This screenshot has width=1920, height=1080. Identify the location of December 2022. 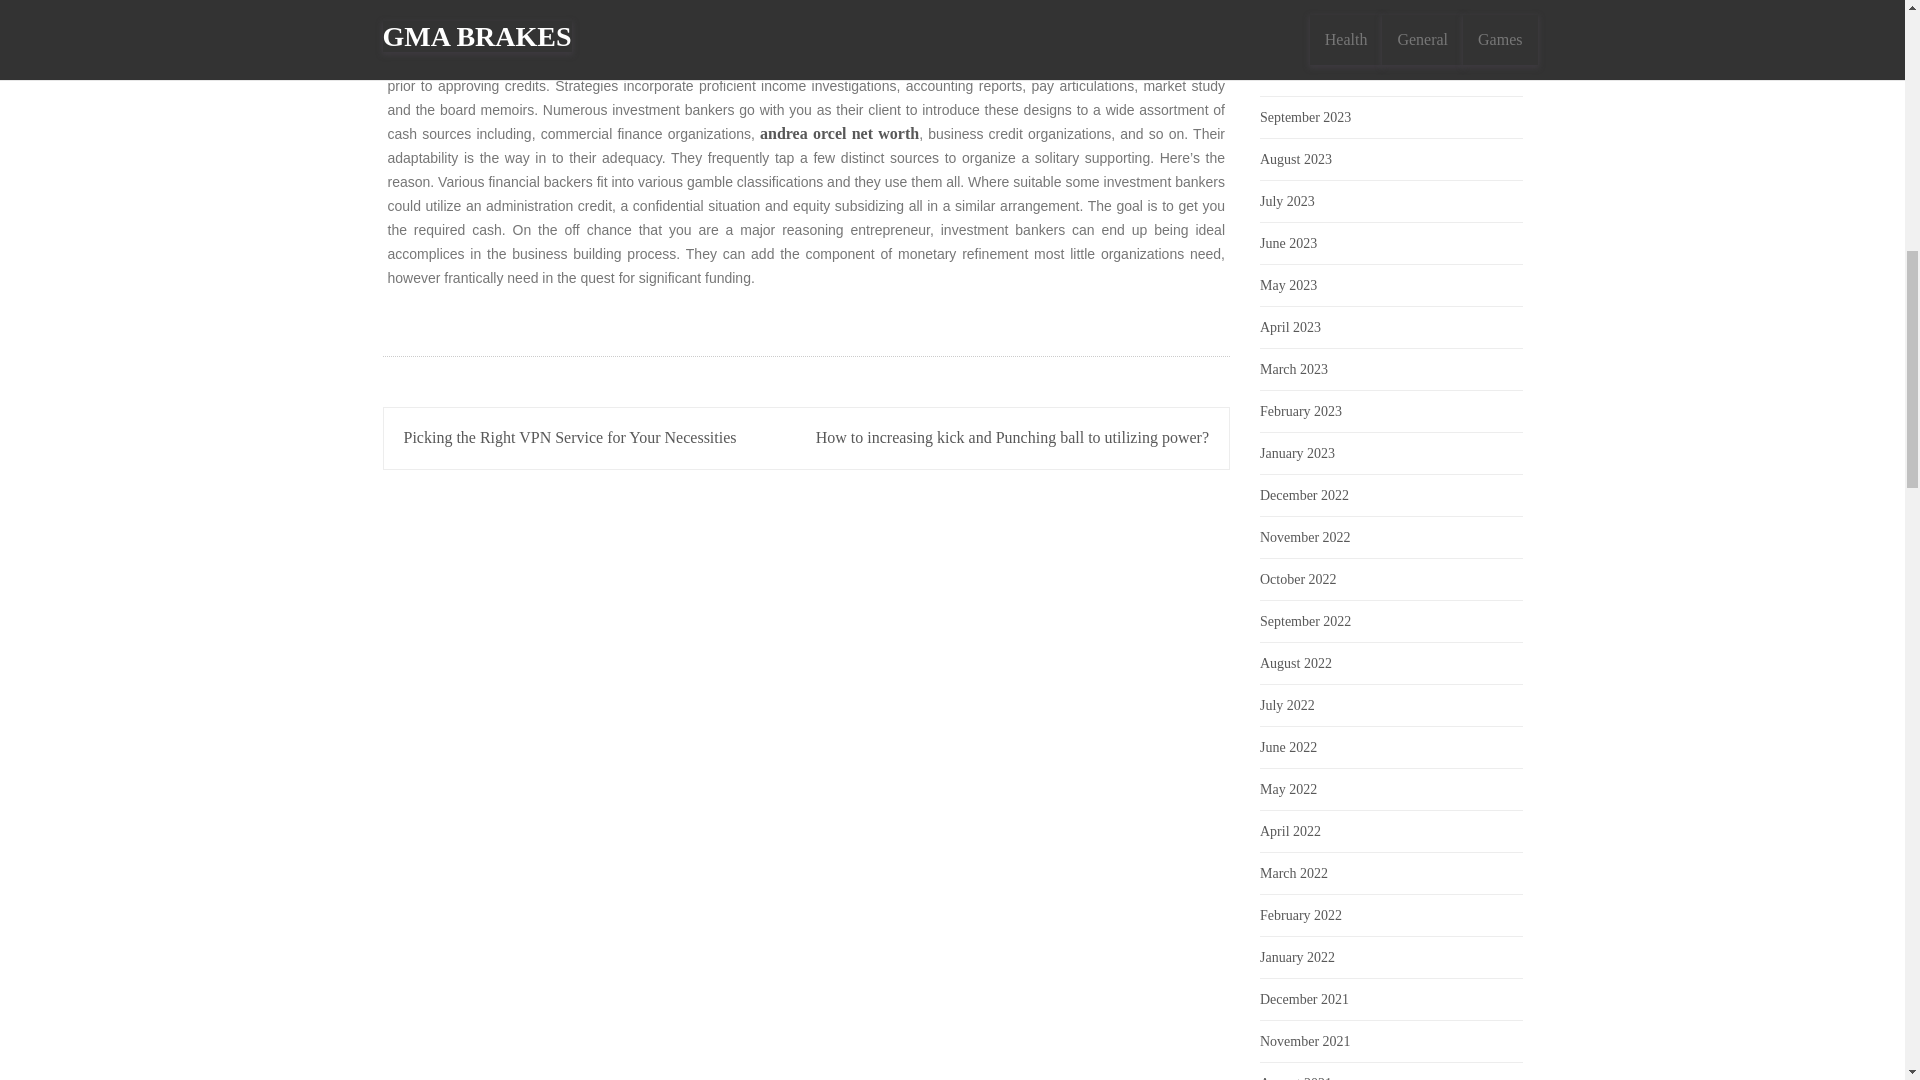
(1304, 496).